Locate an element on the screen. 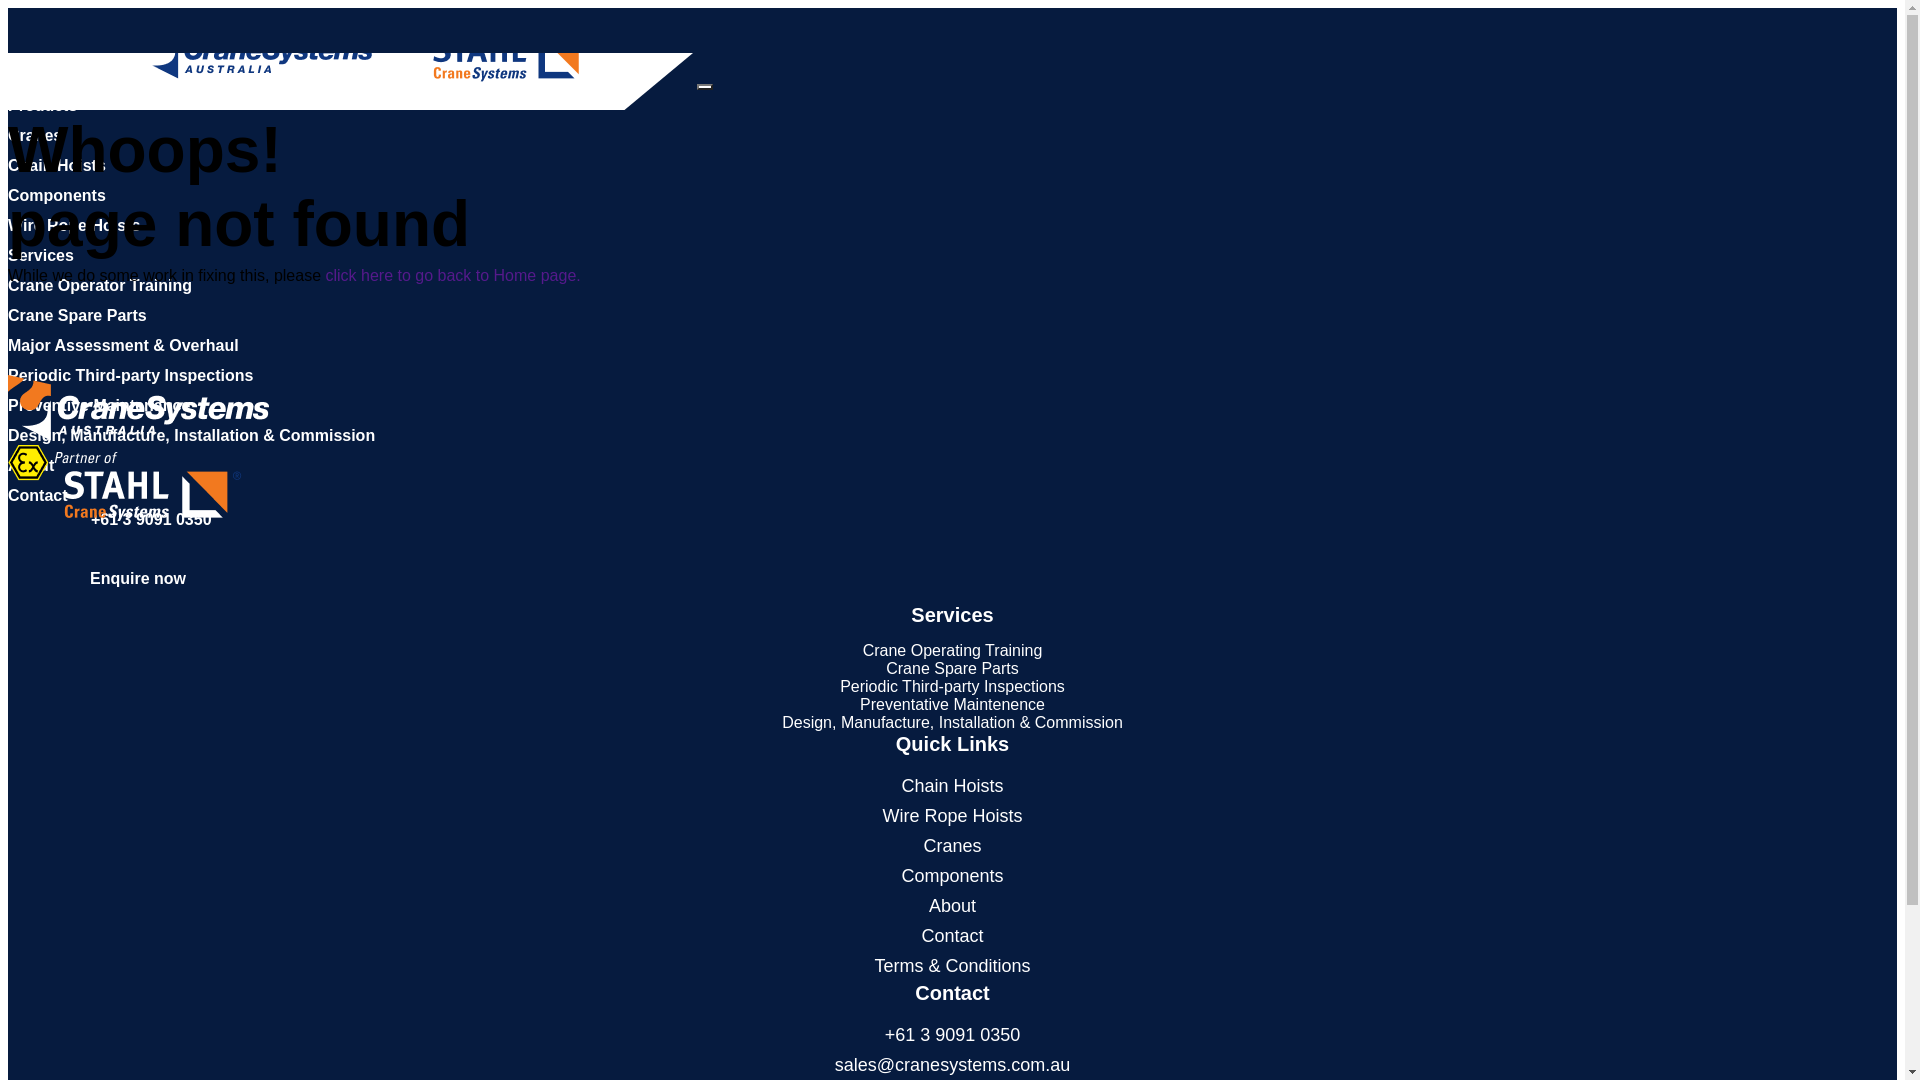 The width and height of the screenshot is (1920, 1080). Contact is located at coordinates (38, 496).